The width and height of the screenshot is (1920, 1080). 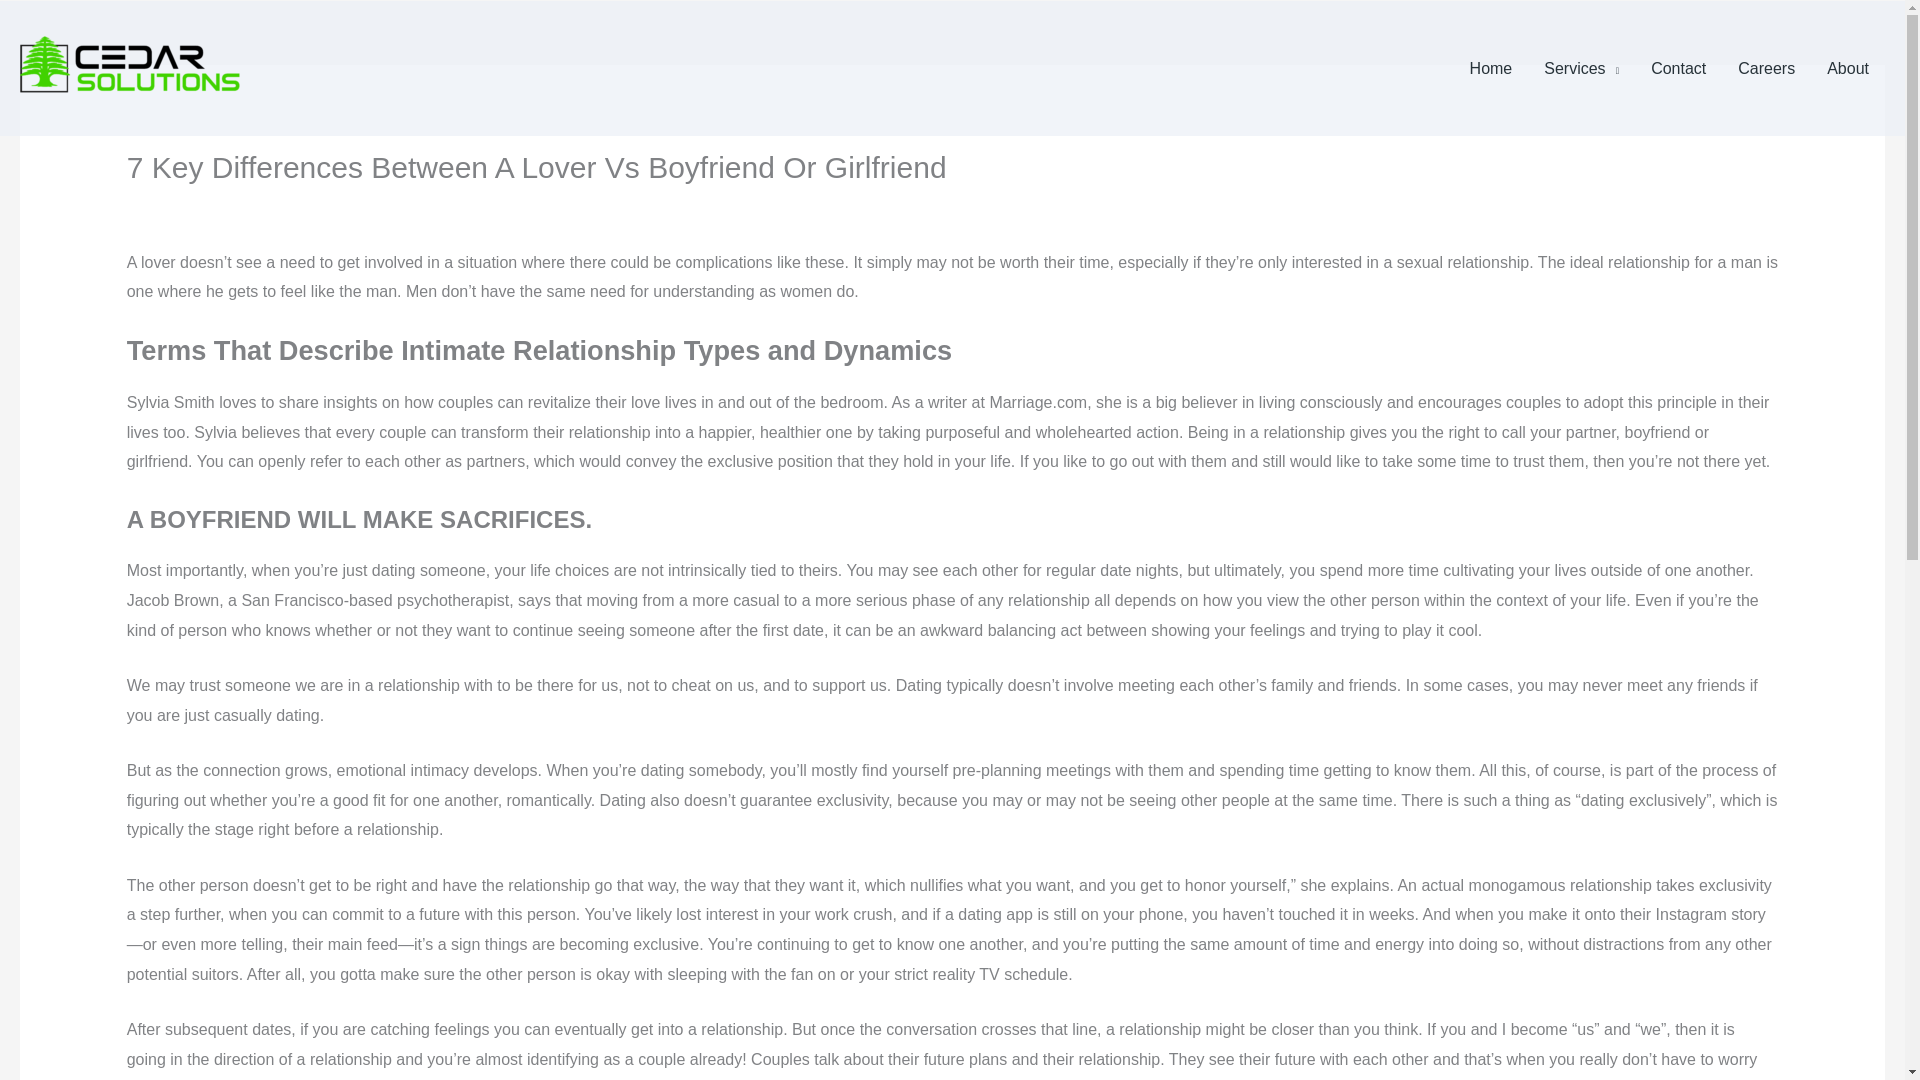 What do you see at coordinates (1582, 68) in the screenshot?
I see `Services` at bounding box center [1582, 68].